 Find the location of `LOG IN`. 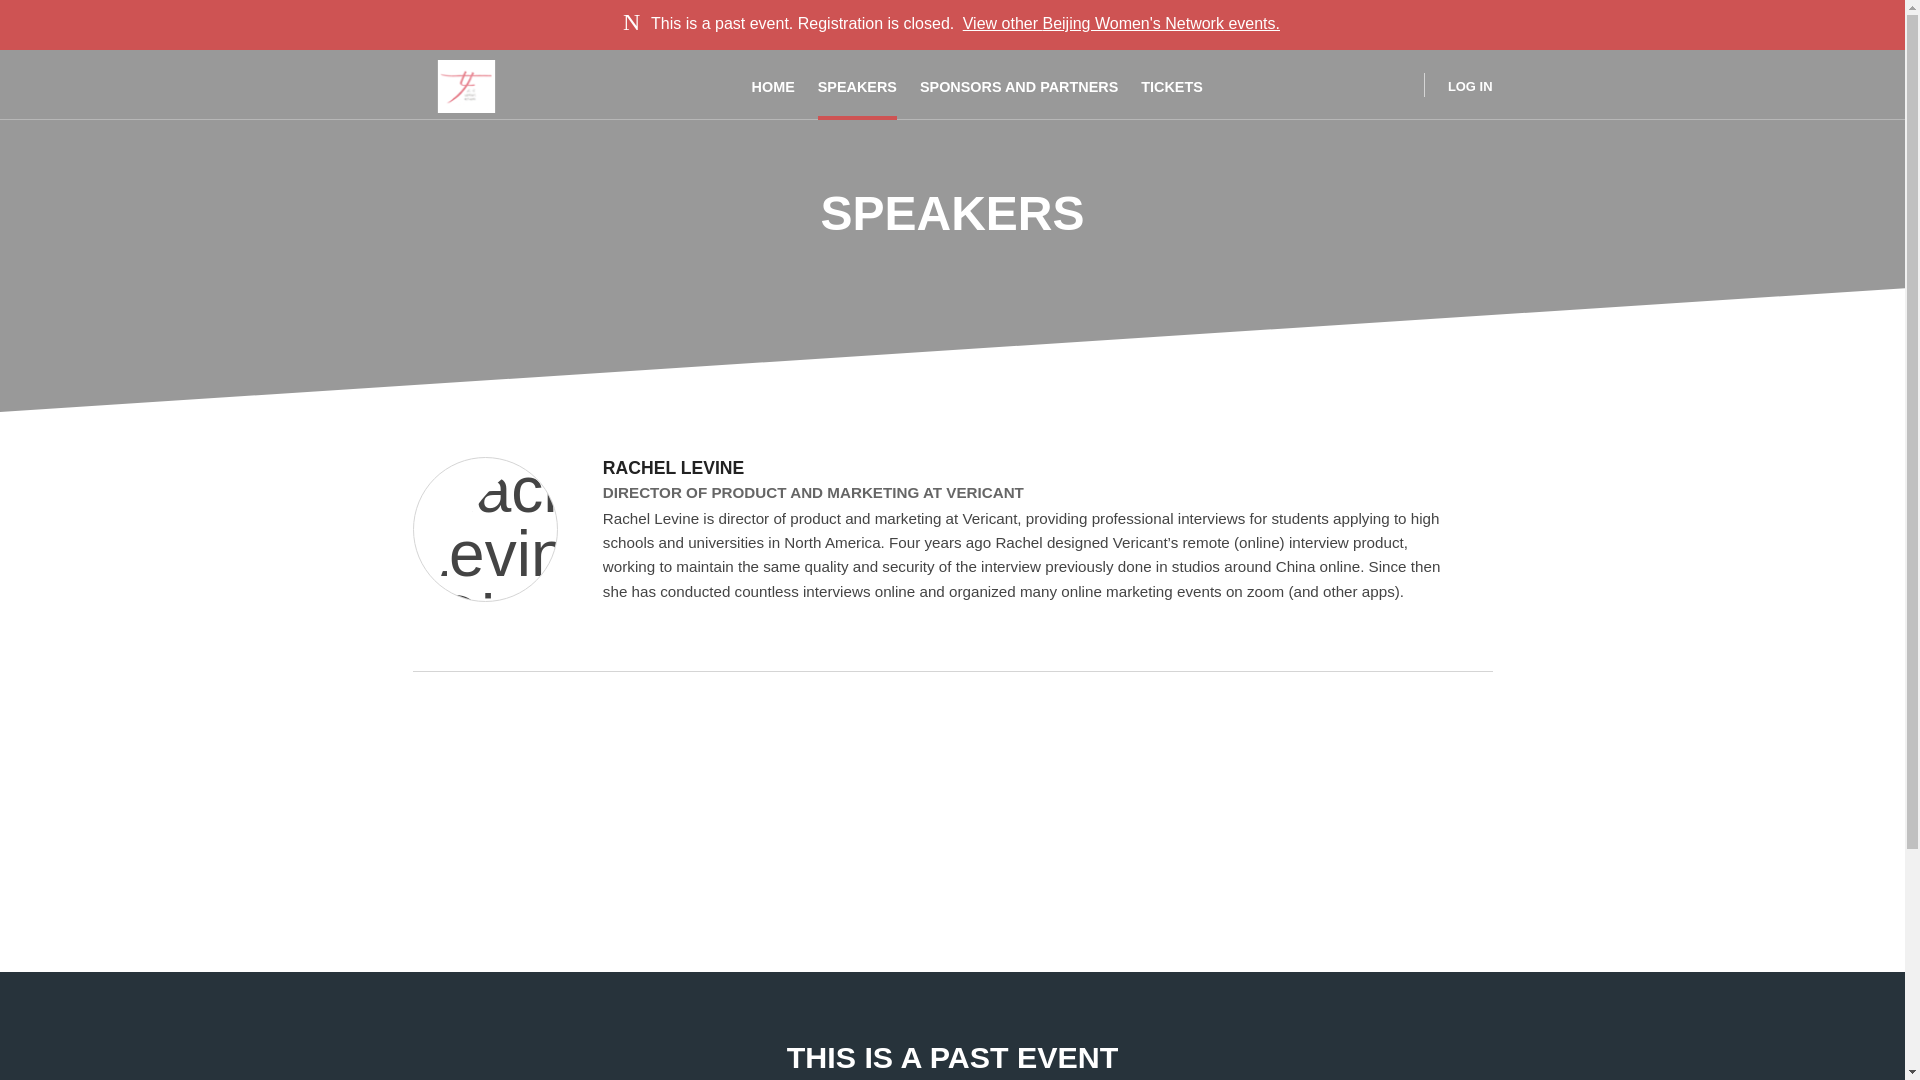

LOG IN is located at coordinates (1458, 84).